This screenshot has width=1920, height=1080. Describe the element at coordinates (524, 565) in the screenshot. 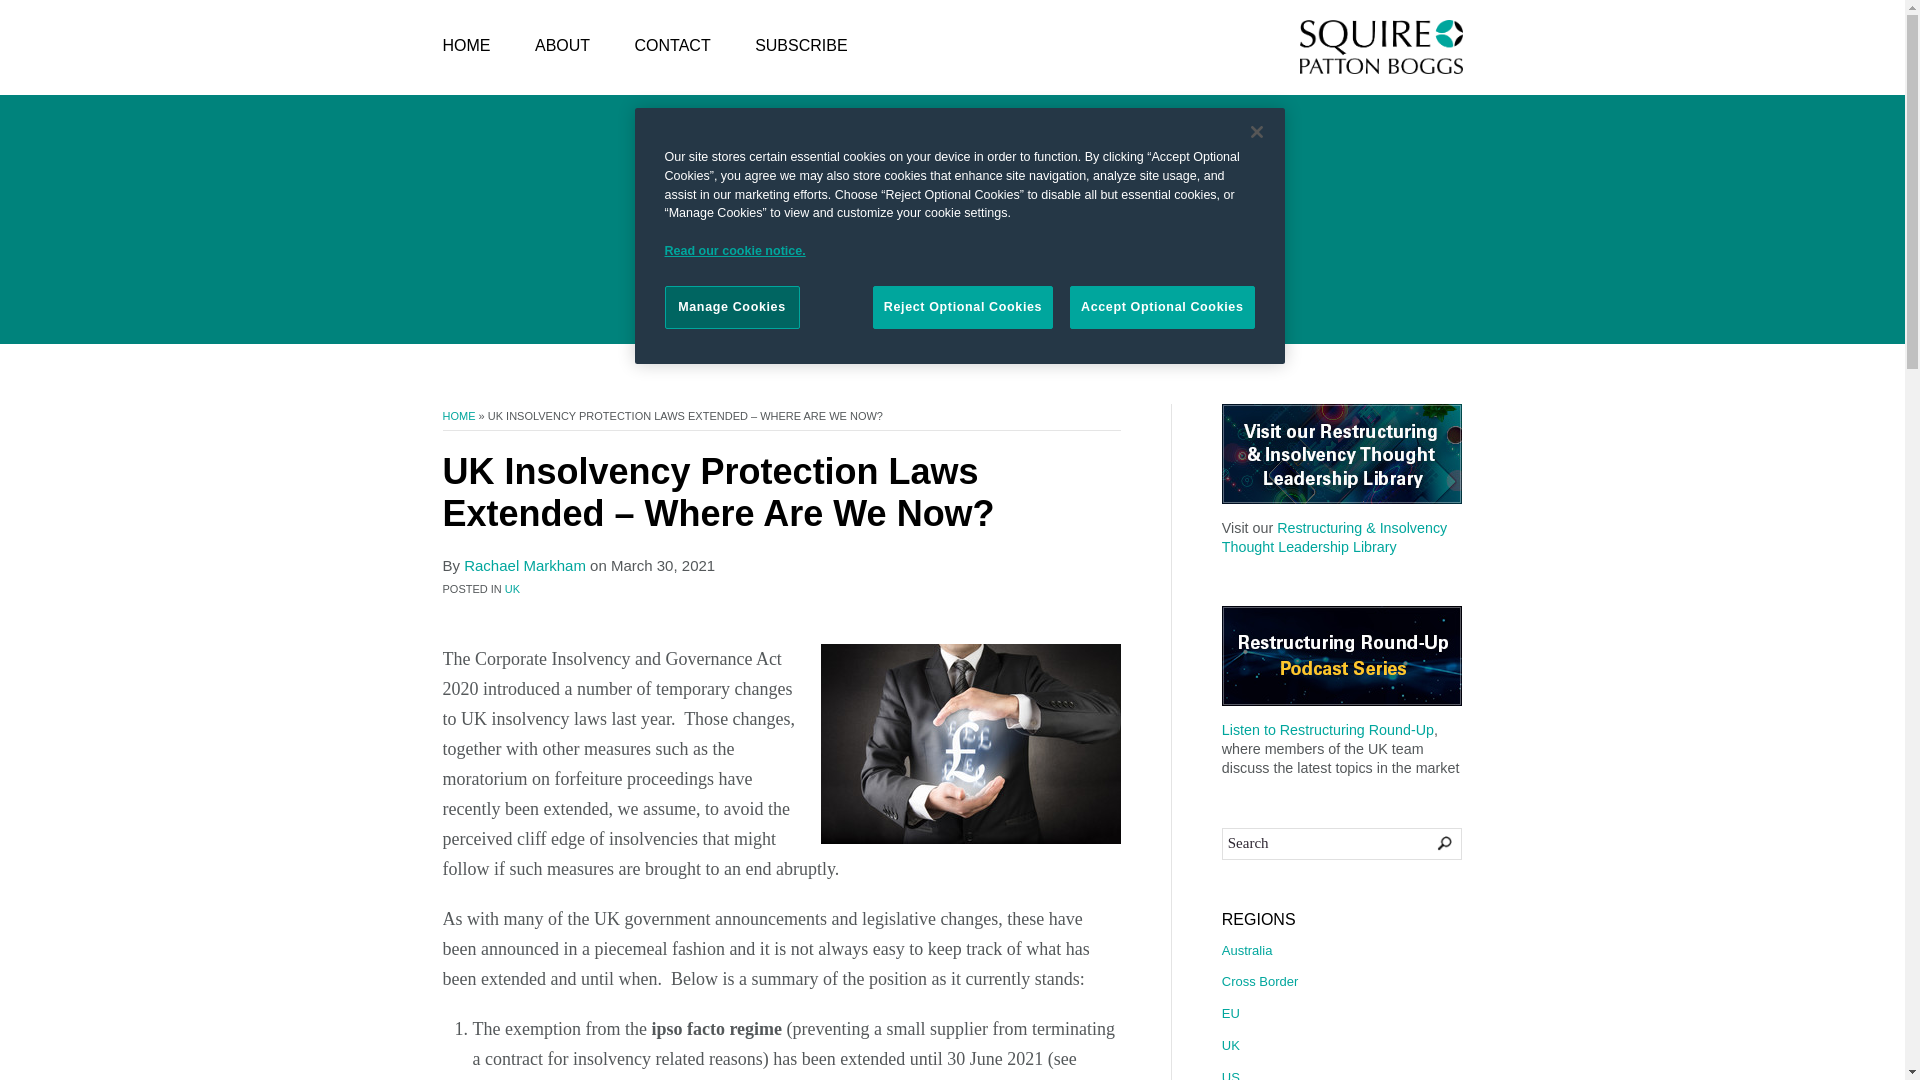

I see `Rachael Markham` at that location.